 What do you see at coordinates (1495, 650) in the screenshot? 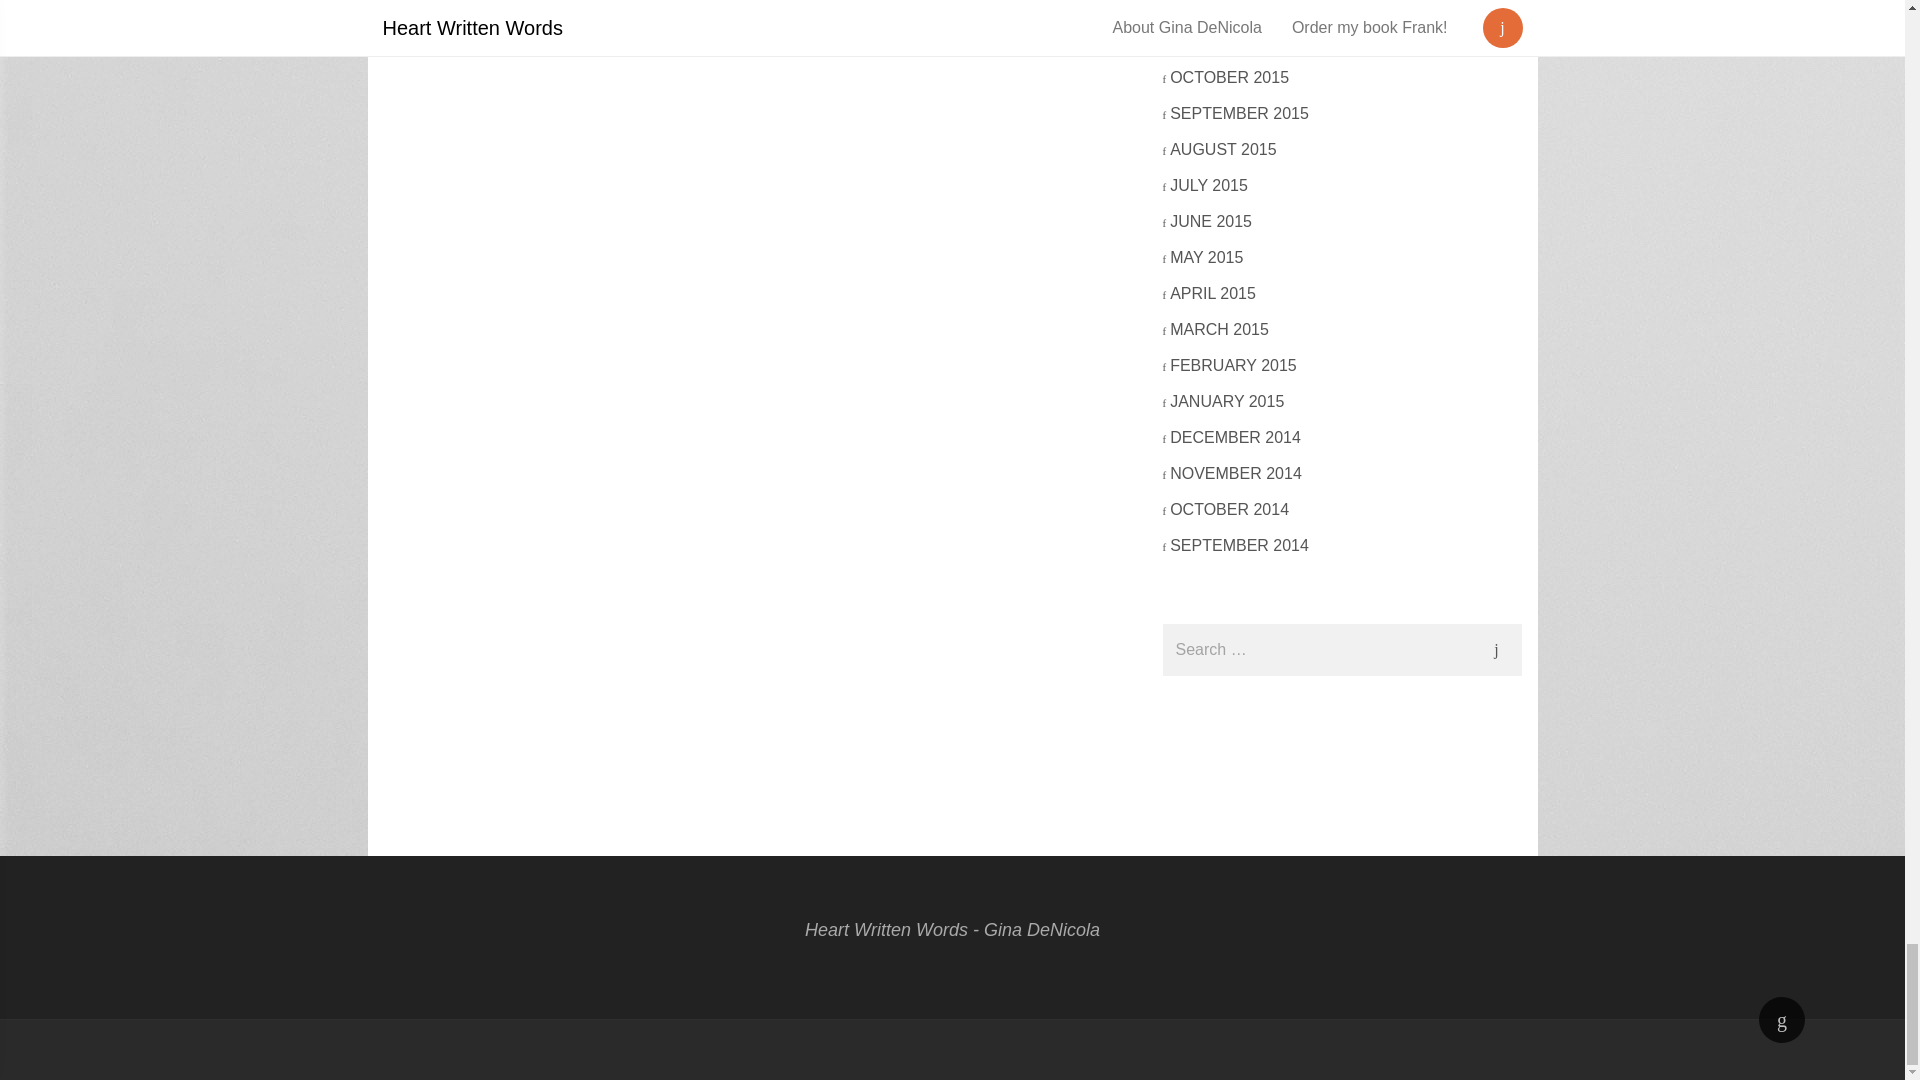
I see `Search` at bounding box center [1495, 650].